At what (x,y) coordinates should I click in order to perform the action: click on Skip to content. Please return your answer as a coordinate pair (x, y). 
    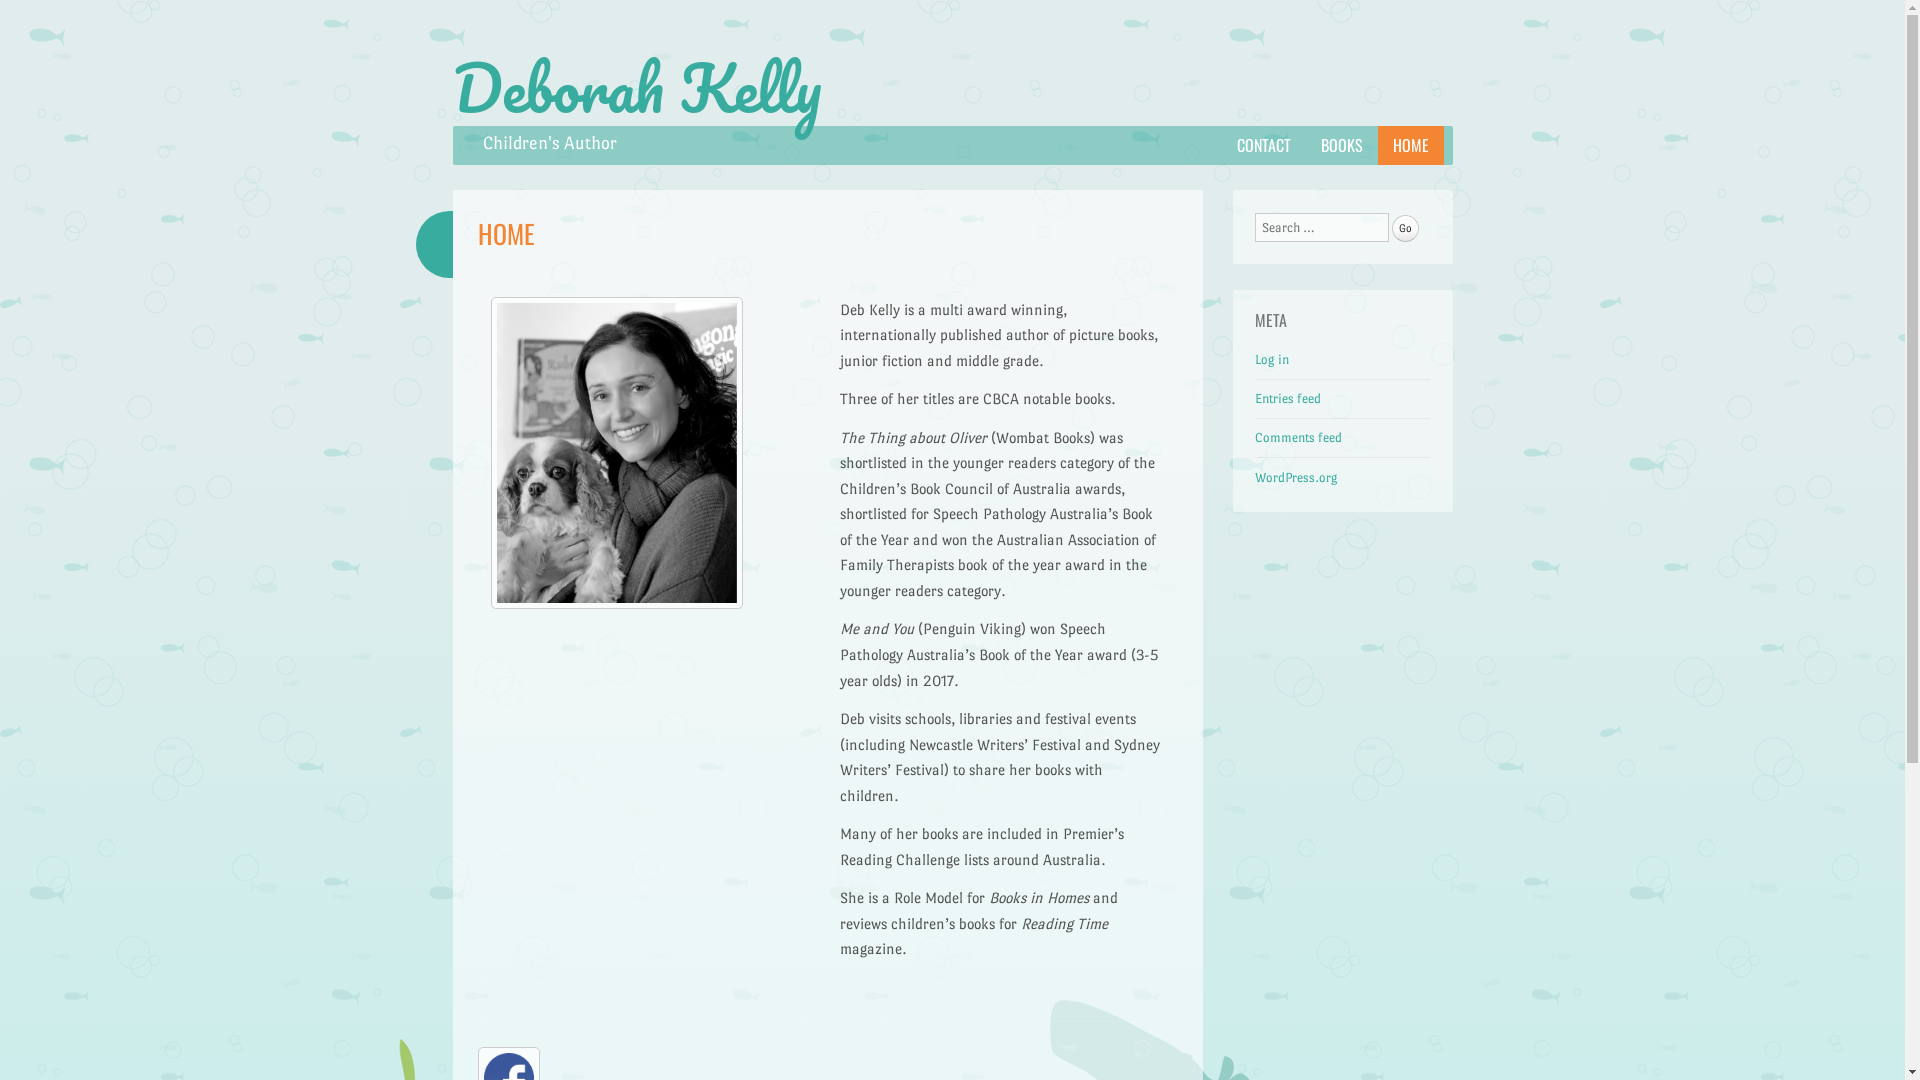
    Looking at the image, I should click on (500, 138).